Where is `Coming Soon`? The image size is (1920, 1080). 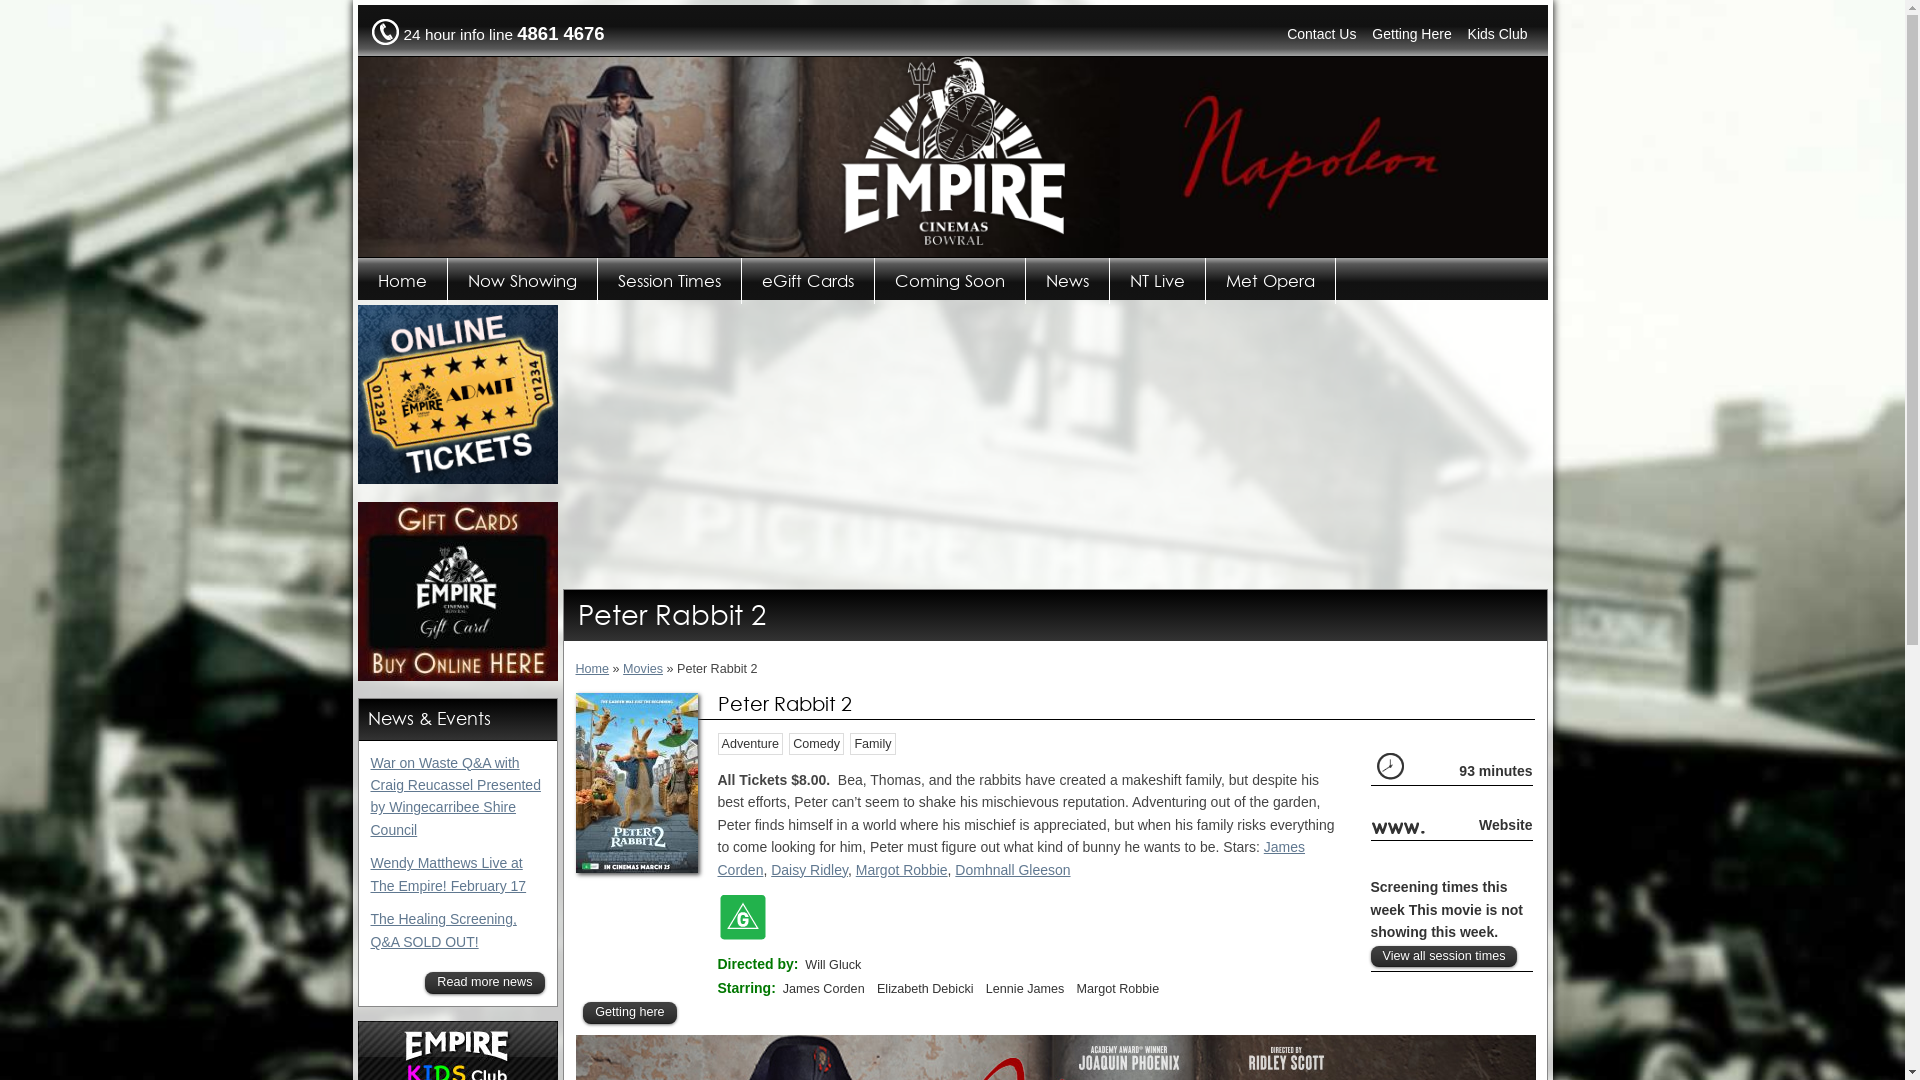
Coming Soon is located at coordinates (950, 281).